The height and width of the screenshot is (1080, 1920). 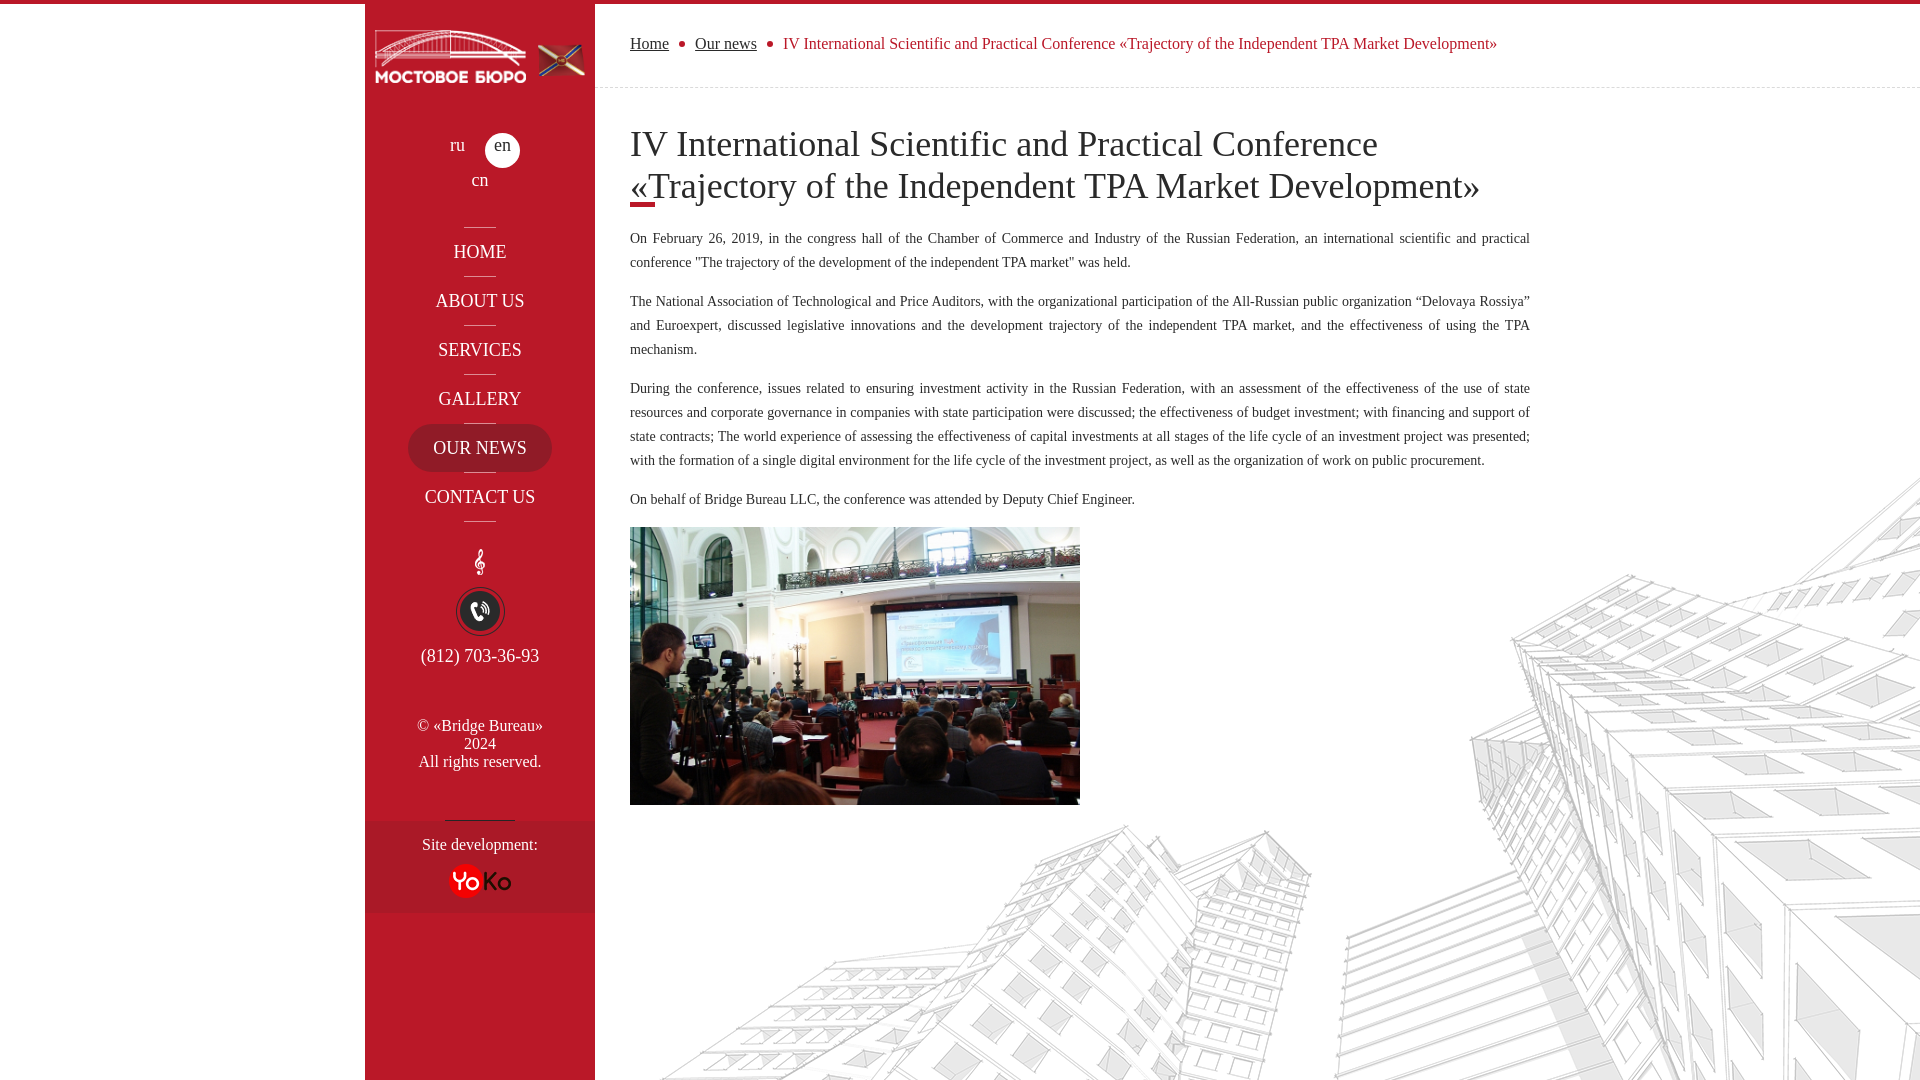 I want to click on About Us, so click(x=480, y=300).